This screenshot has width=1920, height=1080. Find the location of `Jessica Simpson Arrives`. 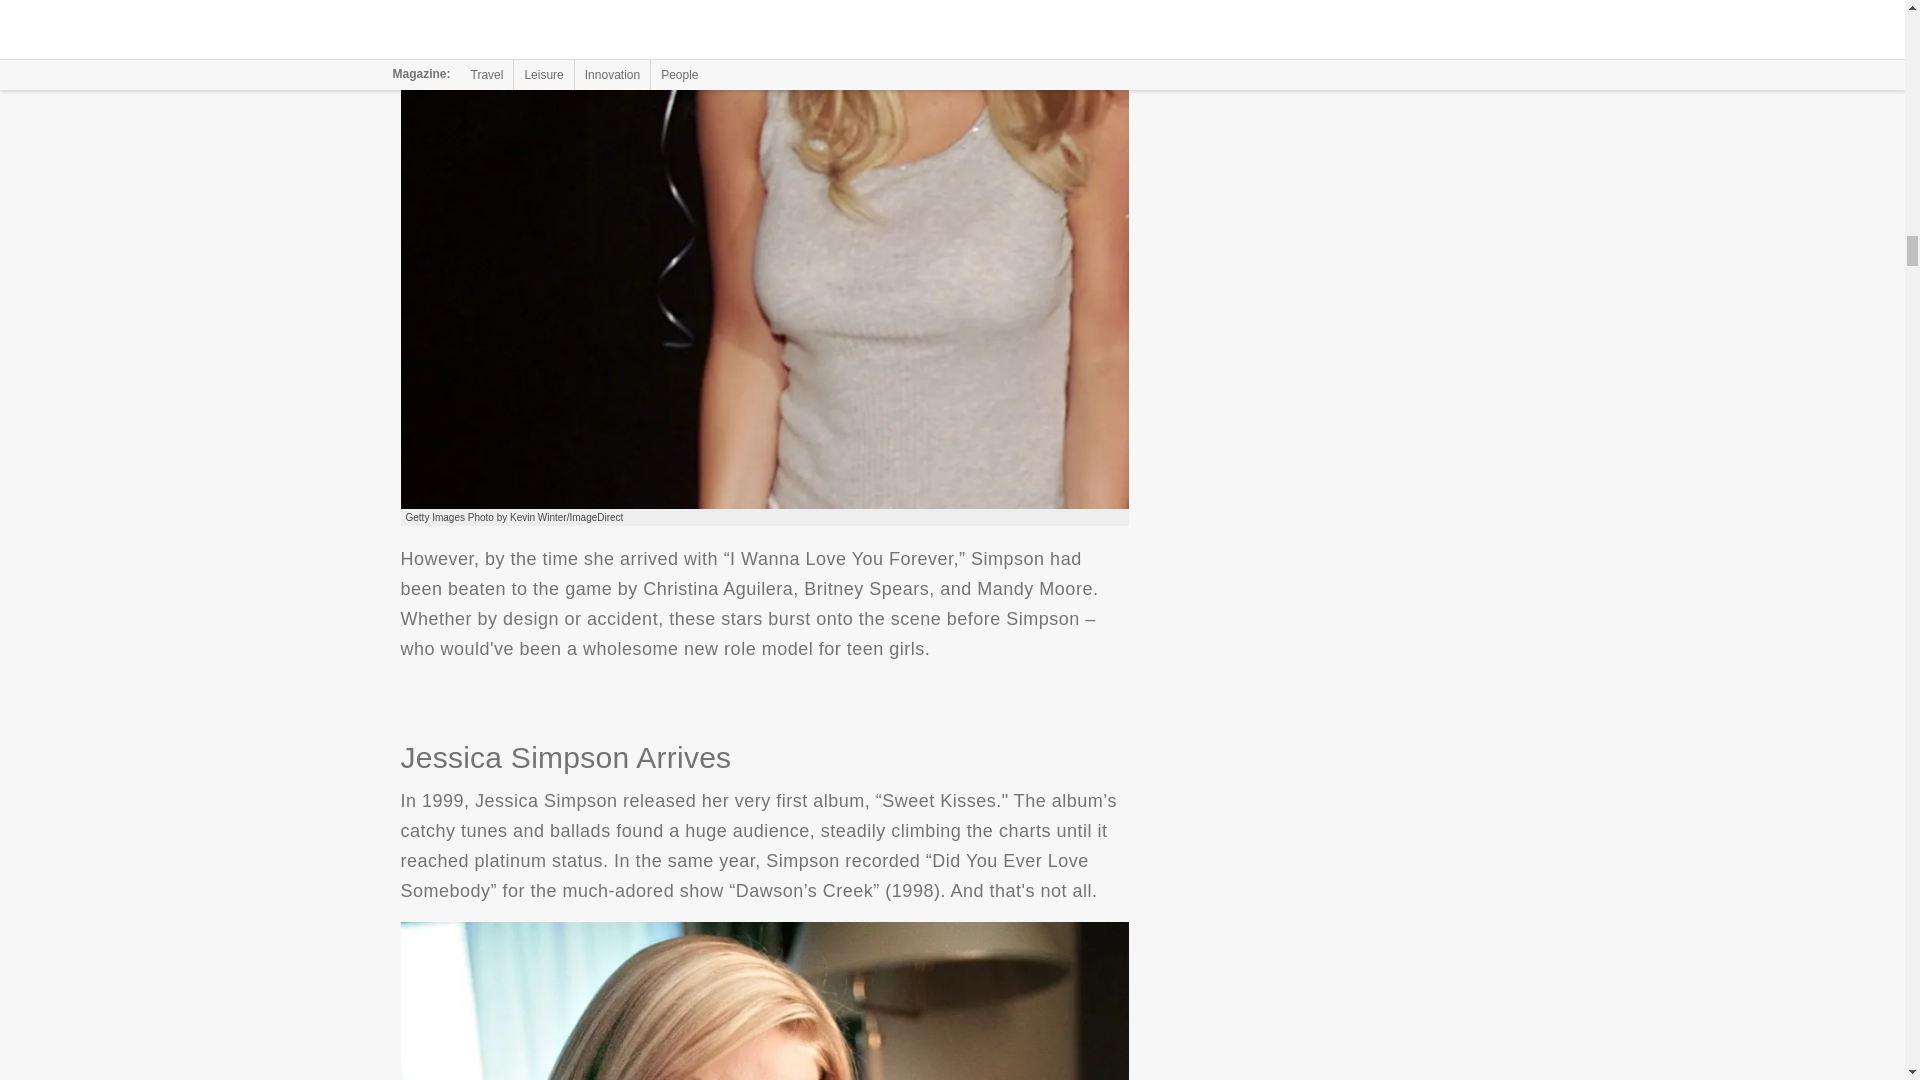

Jessica Simpson Arrives is located at coordinates (764, 1001).